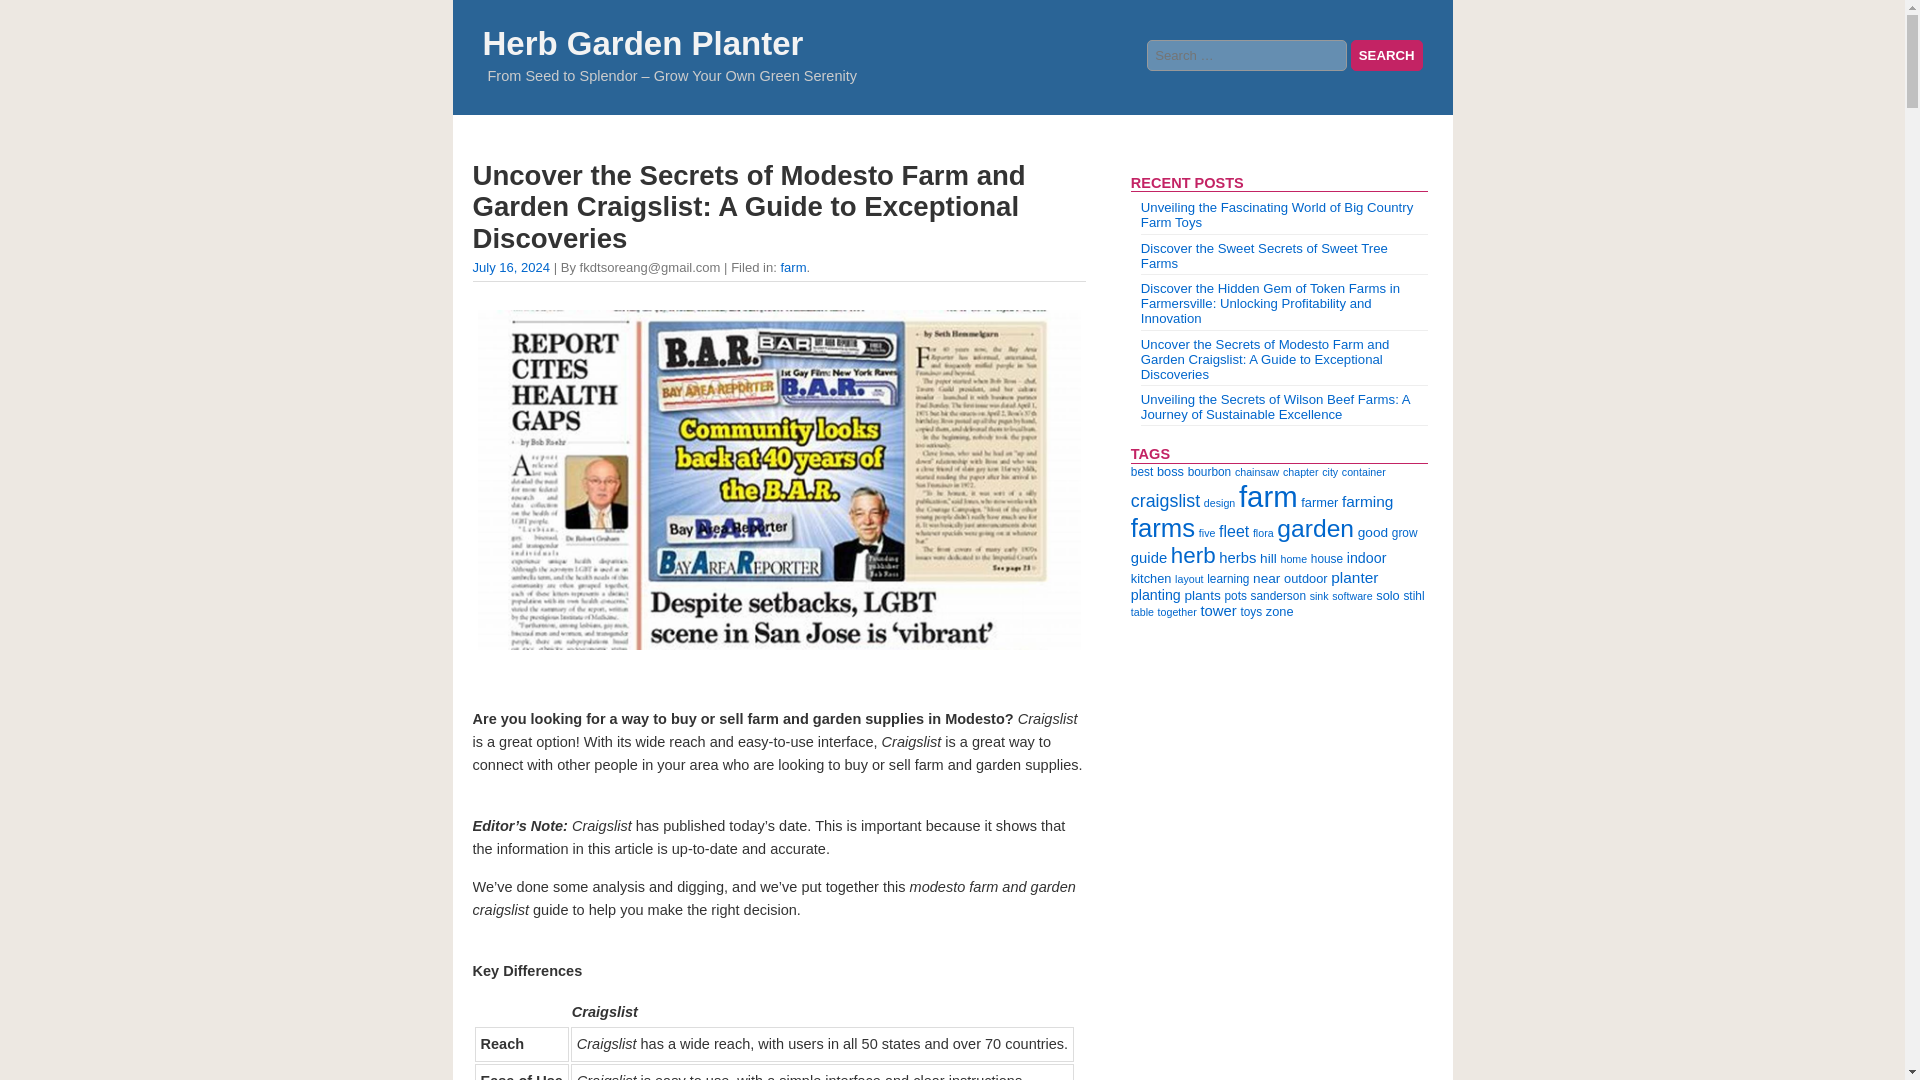 Image resolution: width=1920 pixels, height=1080 pixels. What do you see at coordinates (1148, 557) in the screenshot?
I see `guide` at bounding box center [1148, 557].